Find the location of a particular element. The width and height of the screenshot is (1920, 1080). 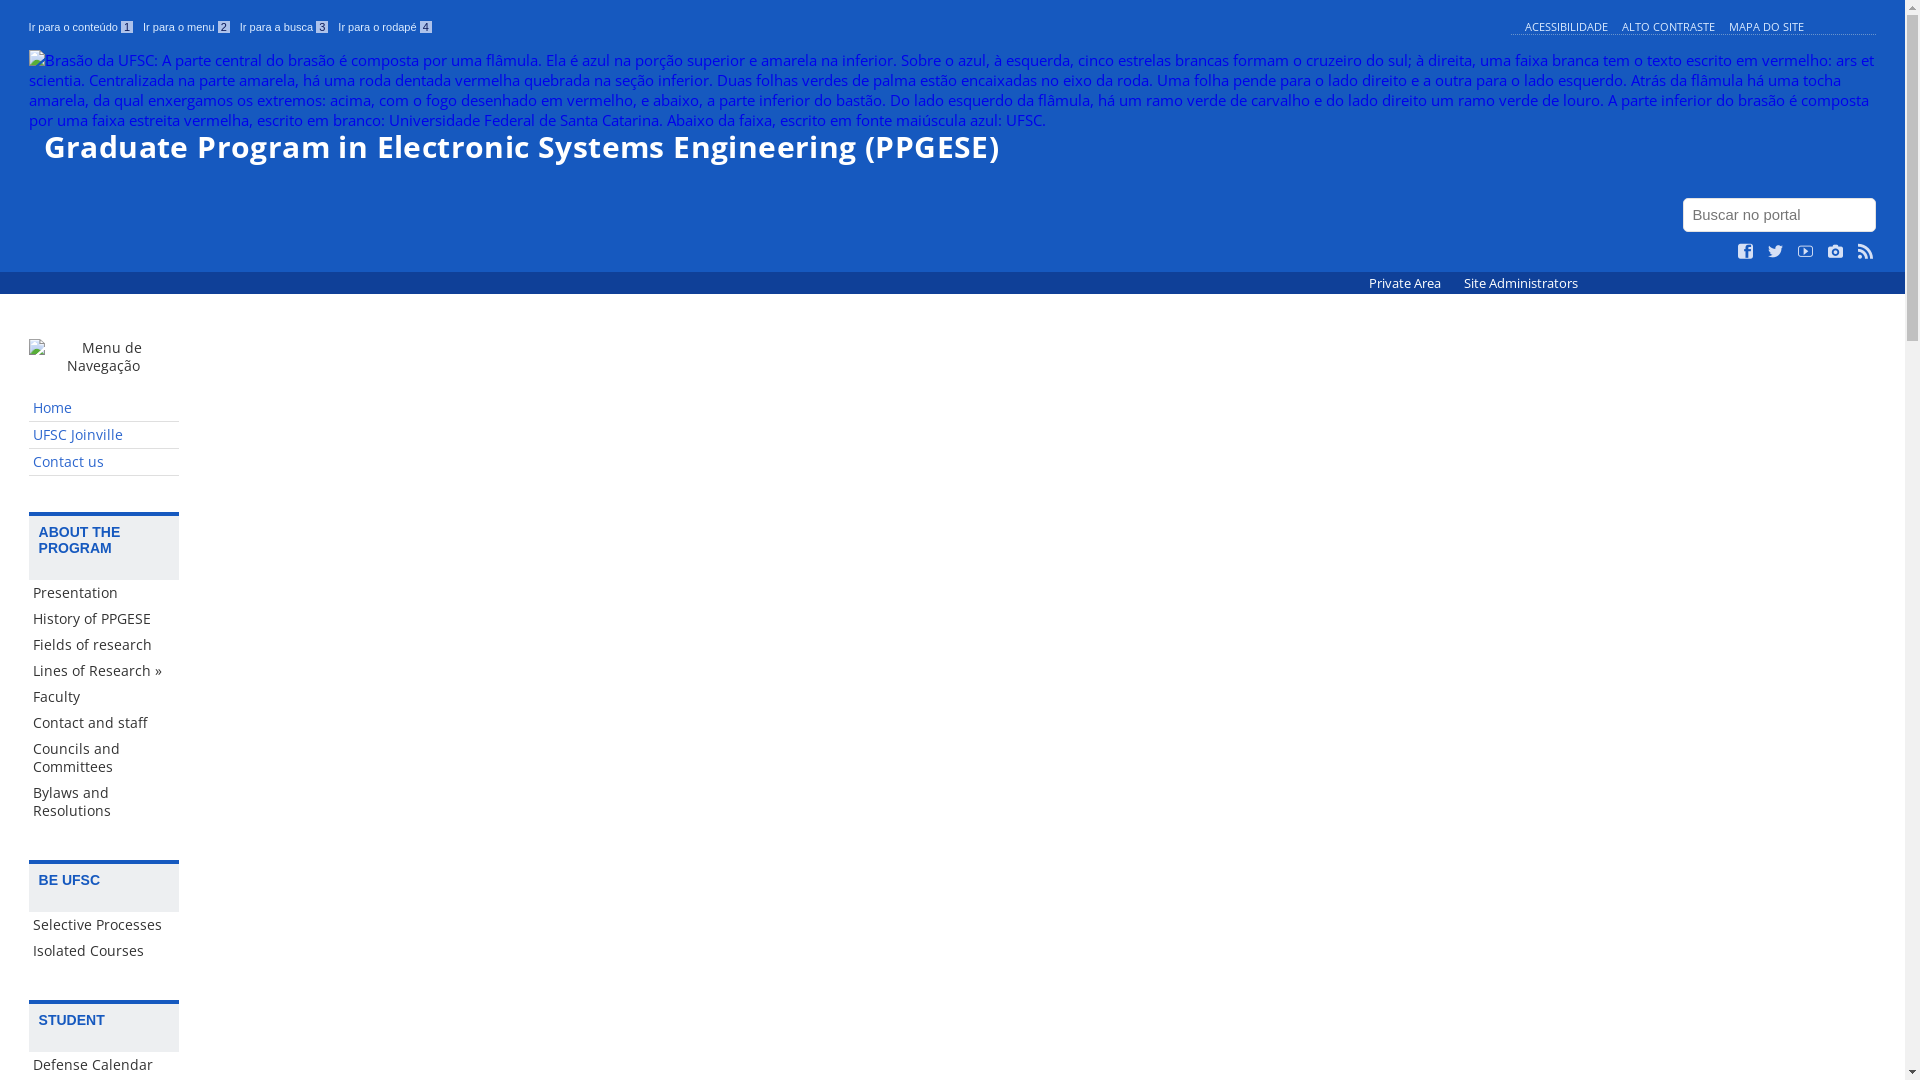

Fields of research is located at coordinates (104, 645).